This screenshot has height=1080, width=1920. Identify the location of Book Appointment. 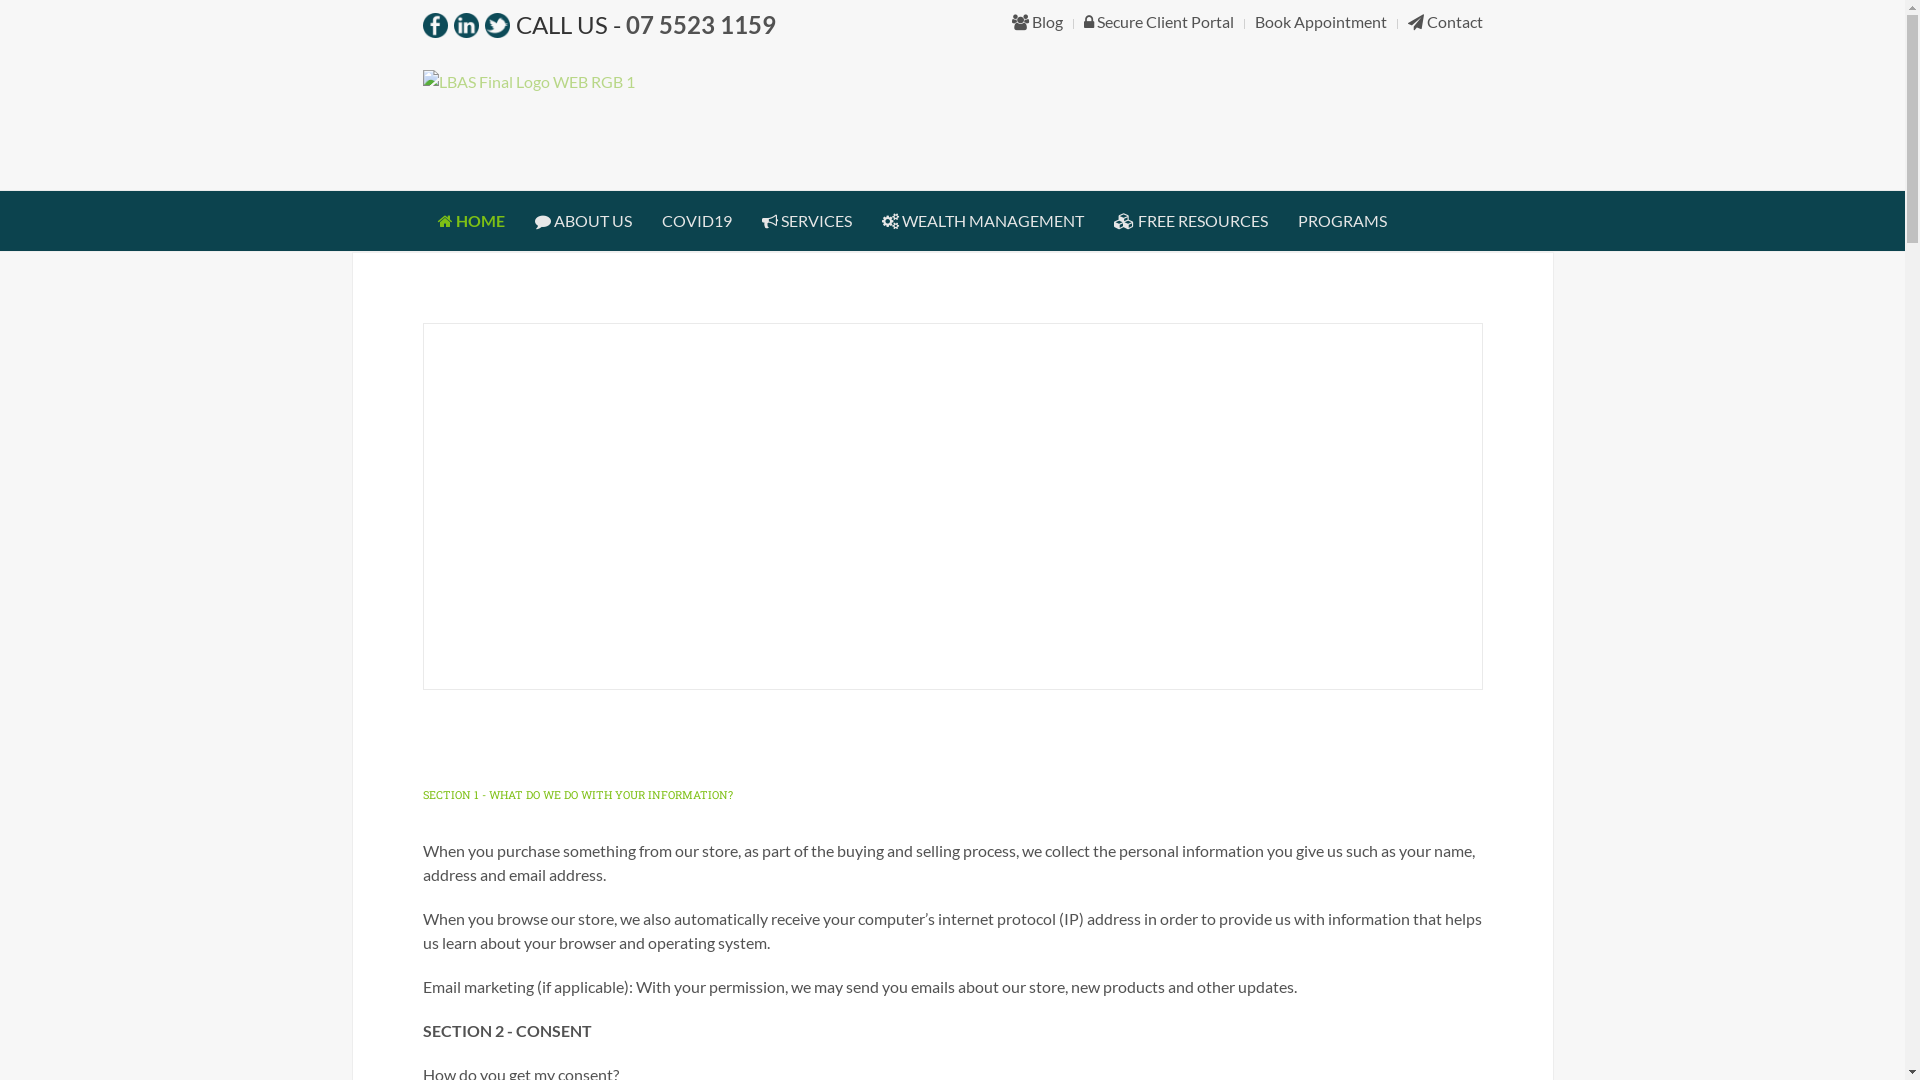
(1320, 22).